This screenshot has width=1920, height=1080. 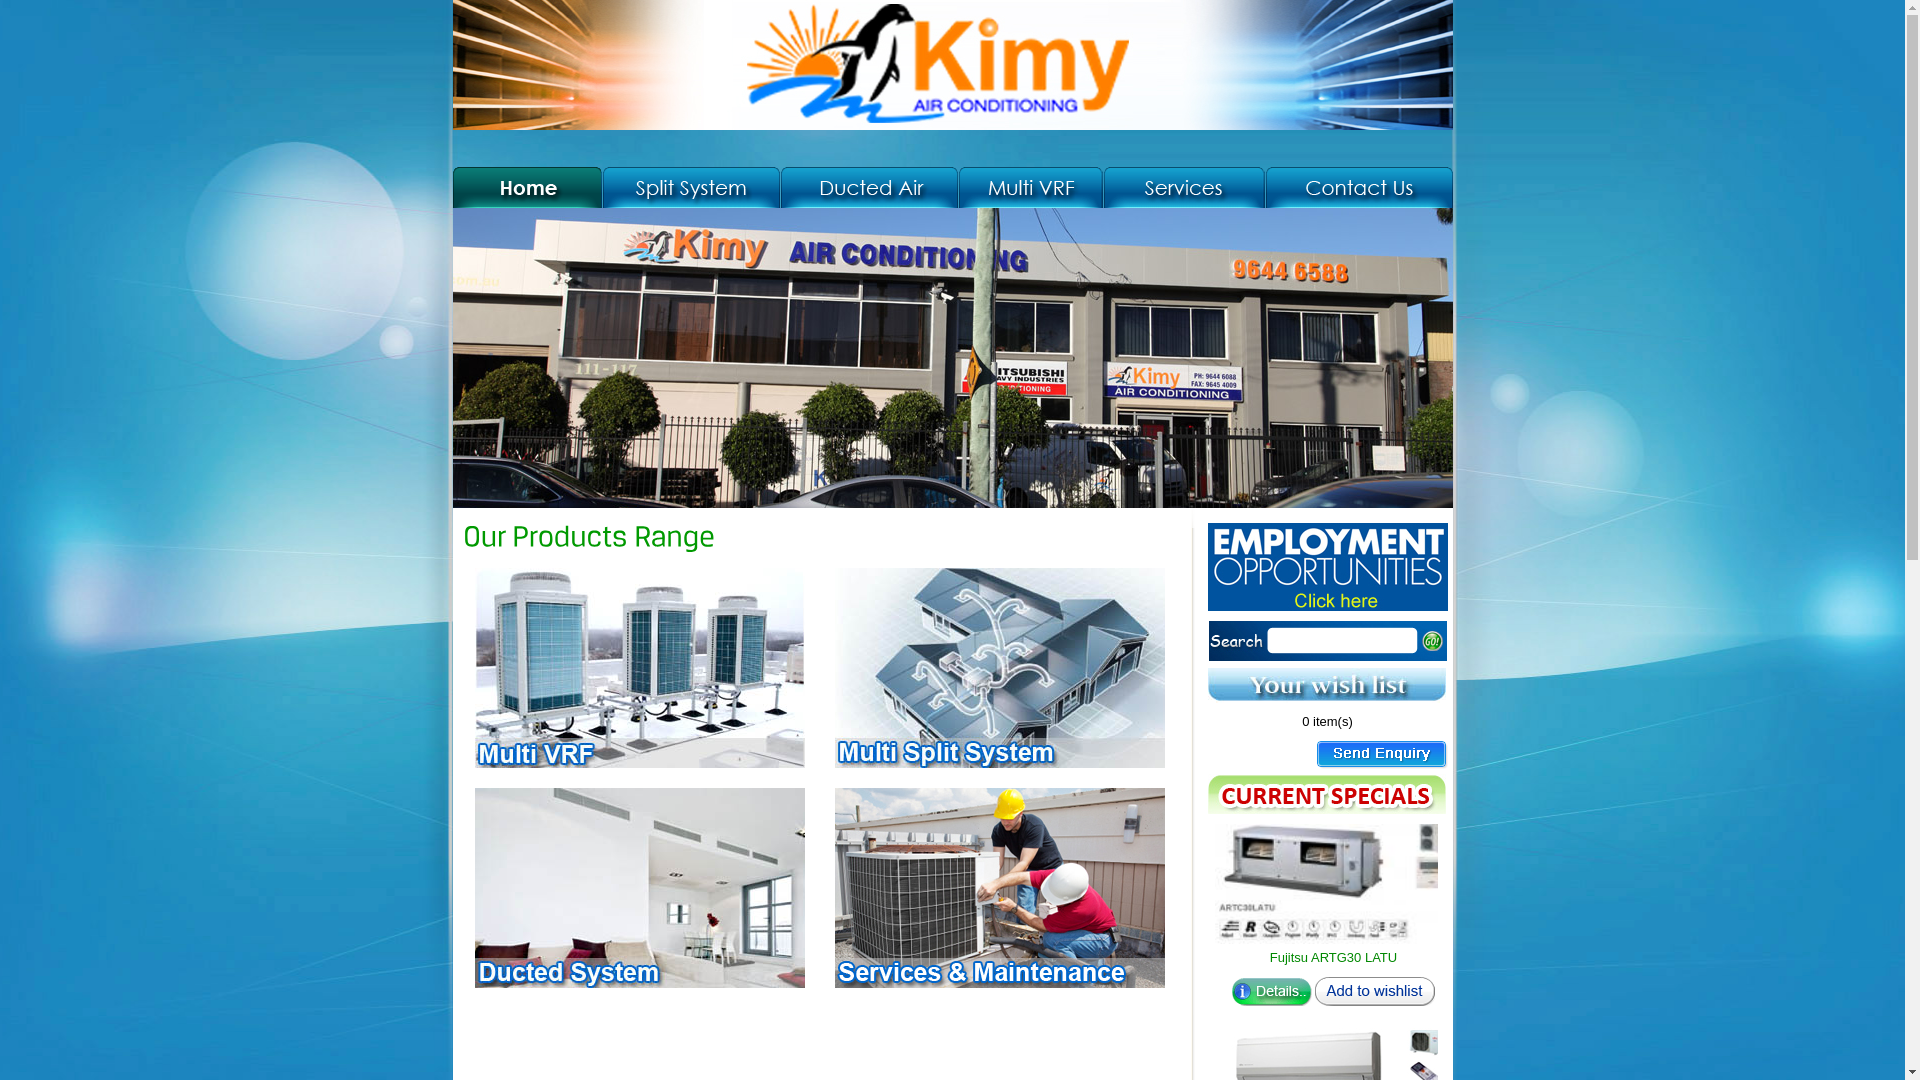 I want to click on Contact Us, so click(x=1358, y=183).